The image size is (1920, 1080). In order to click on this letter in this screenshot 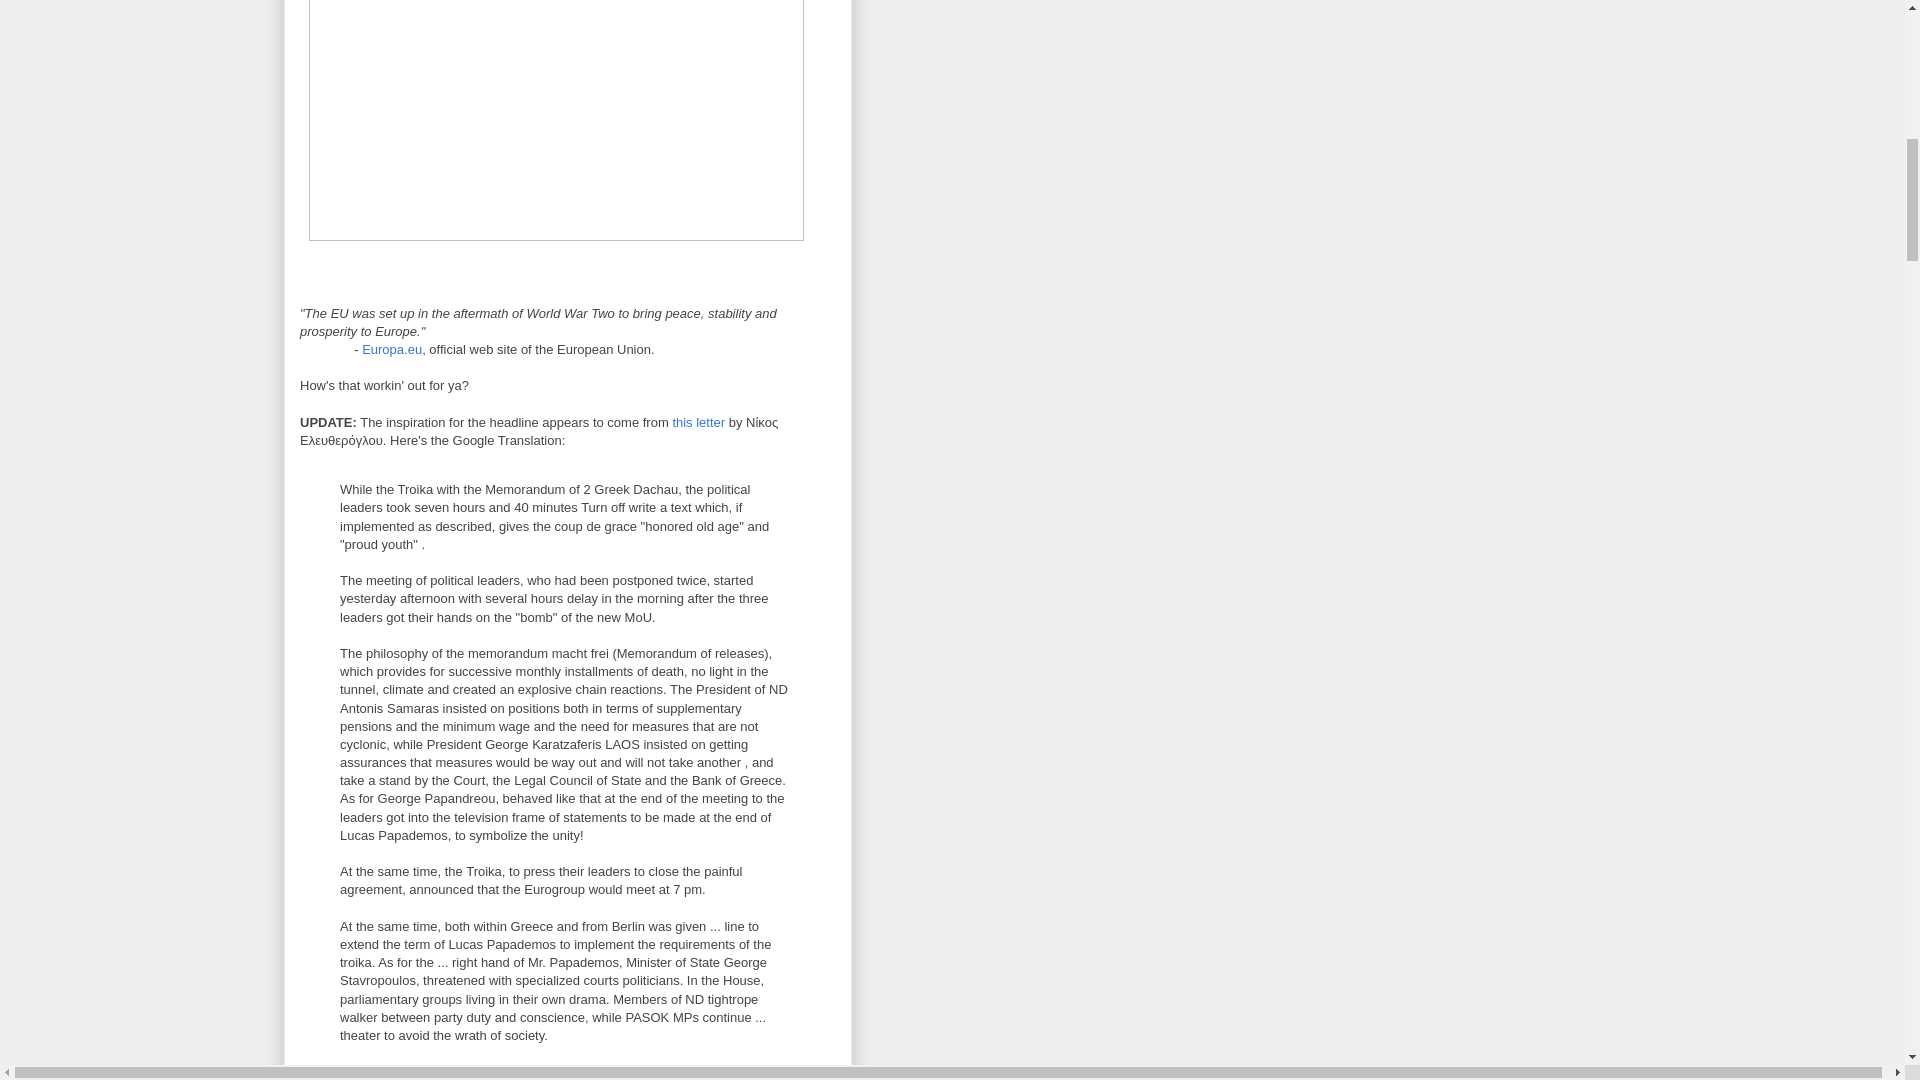, I will do `click(698, 422)`.